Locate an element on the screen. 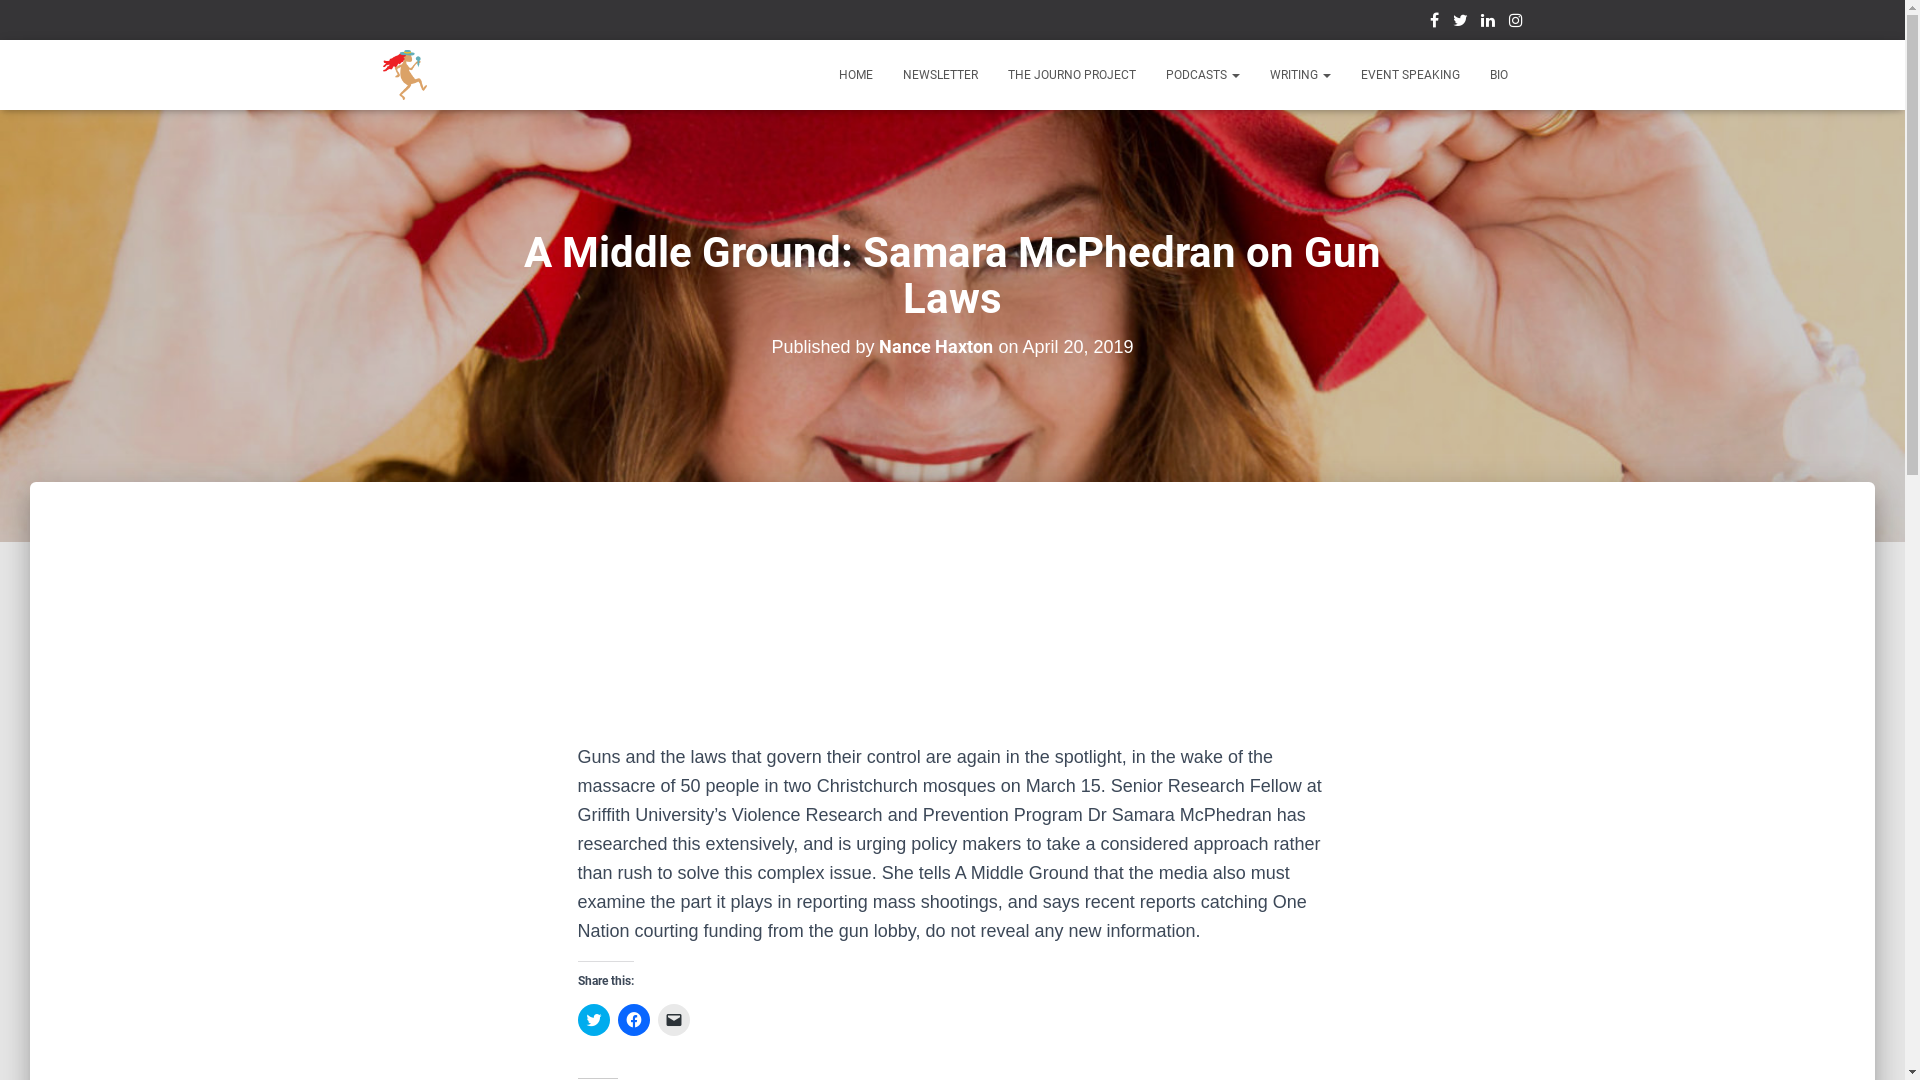 The image size is (1920, 1080). Click to email a link to a friend (Opens in new window) is located at coordinates (674, 1020).